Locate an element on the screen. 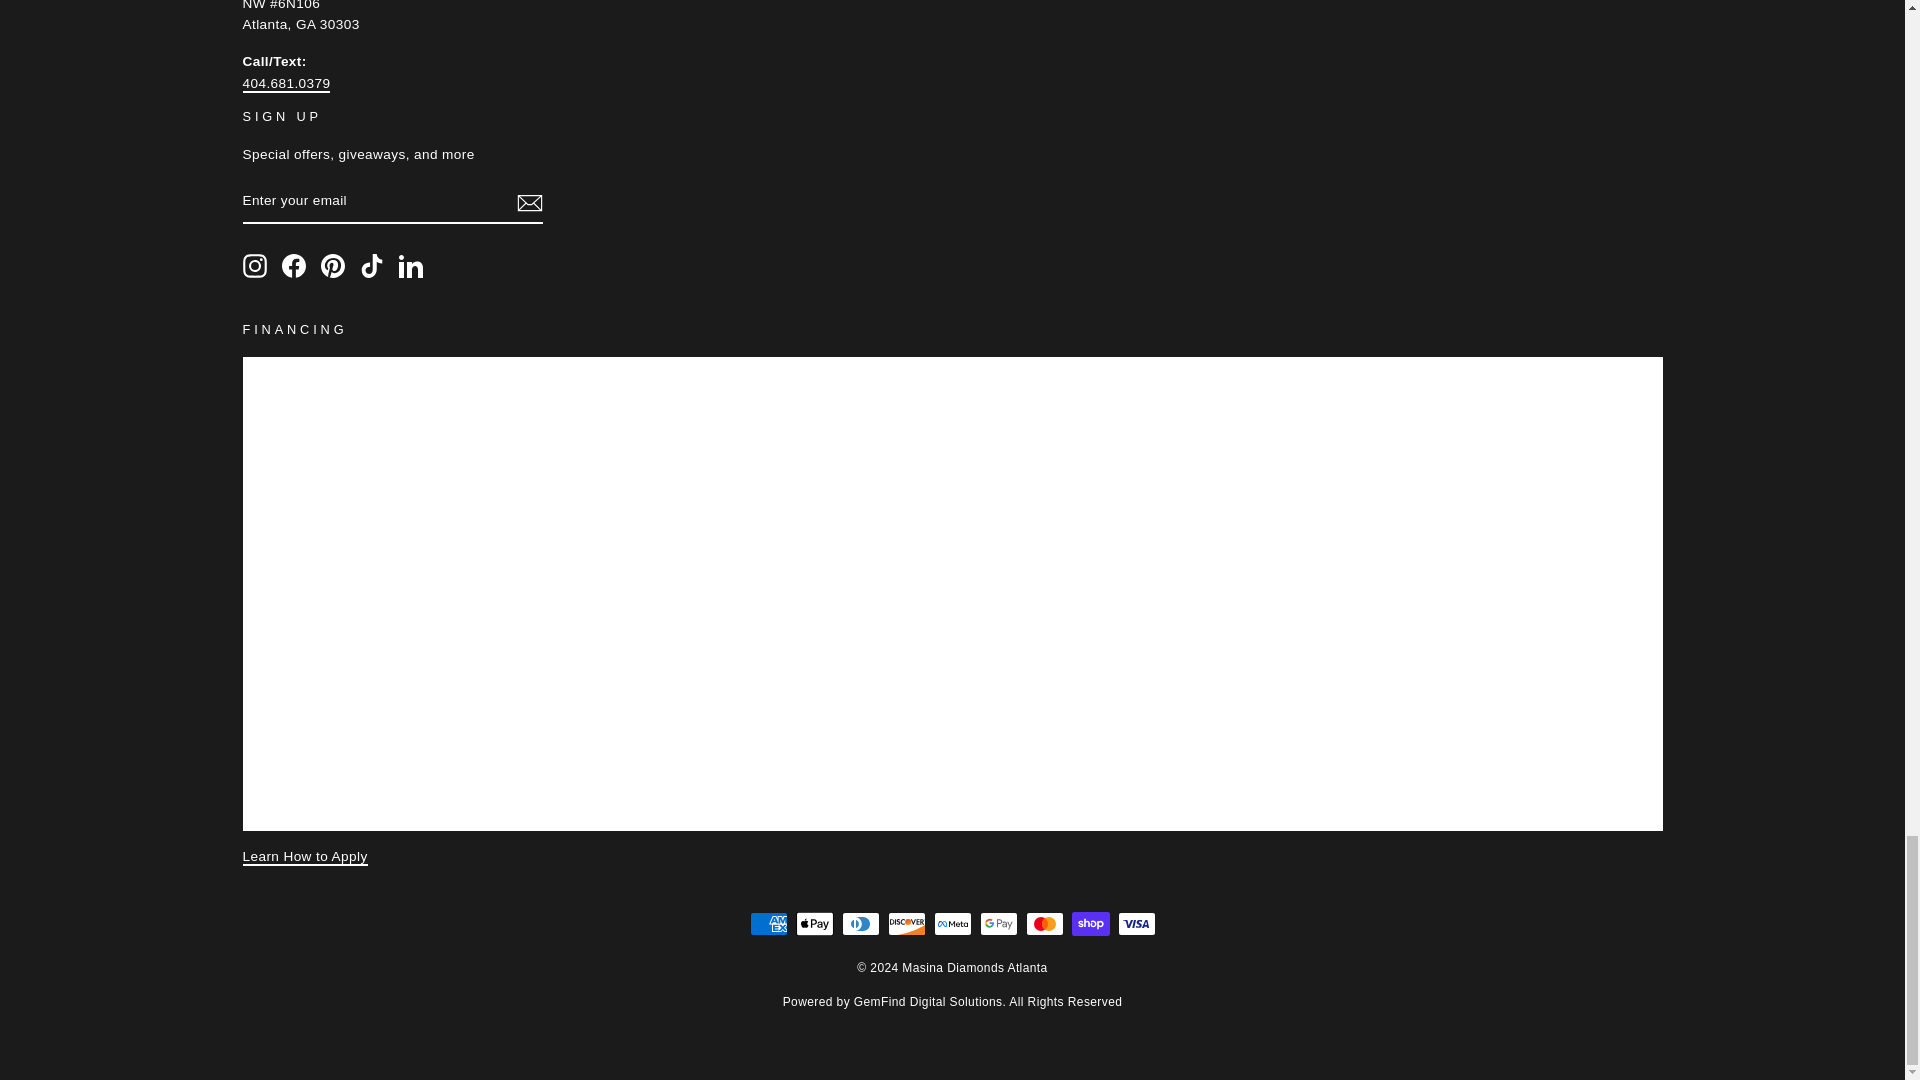 The width and height of the screenshot is (1920, 1080). Discover is located at coordinates (906, 924).